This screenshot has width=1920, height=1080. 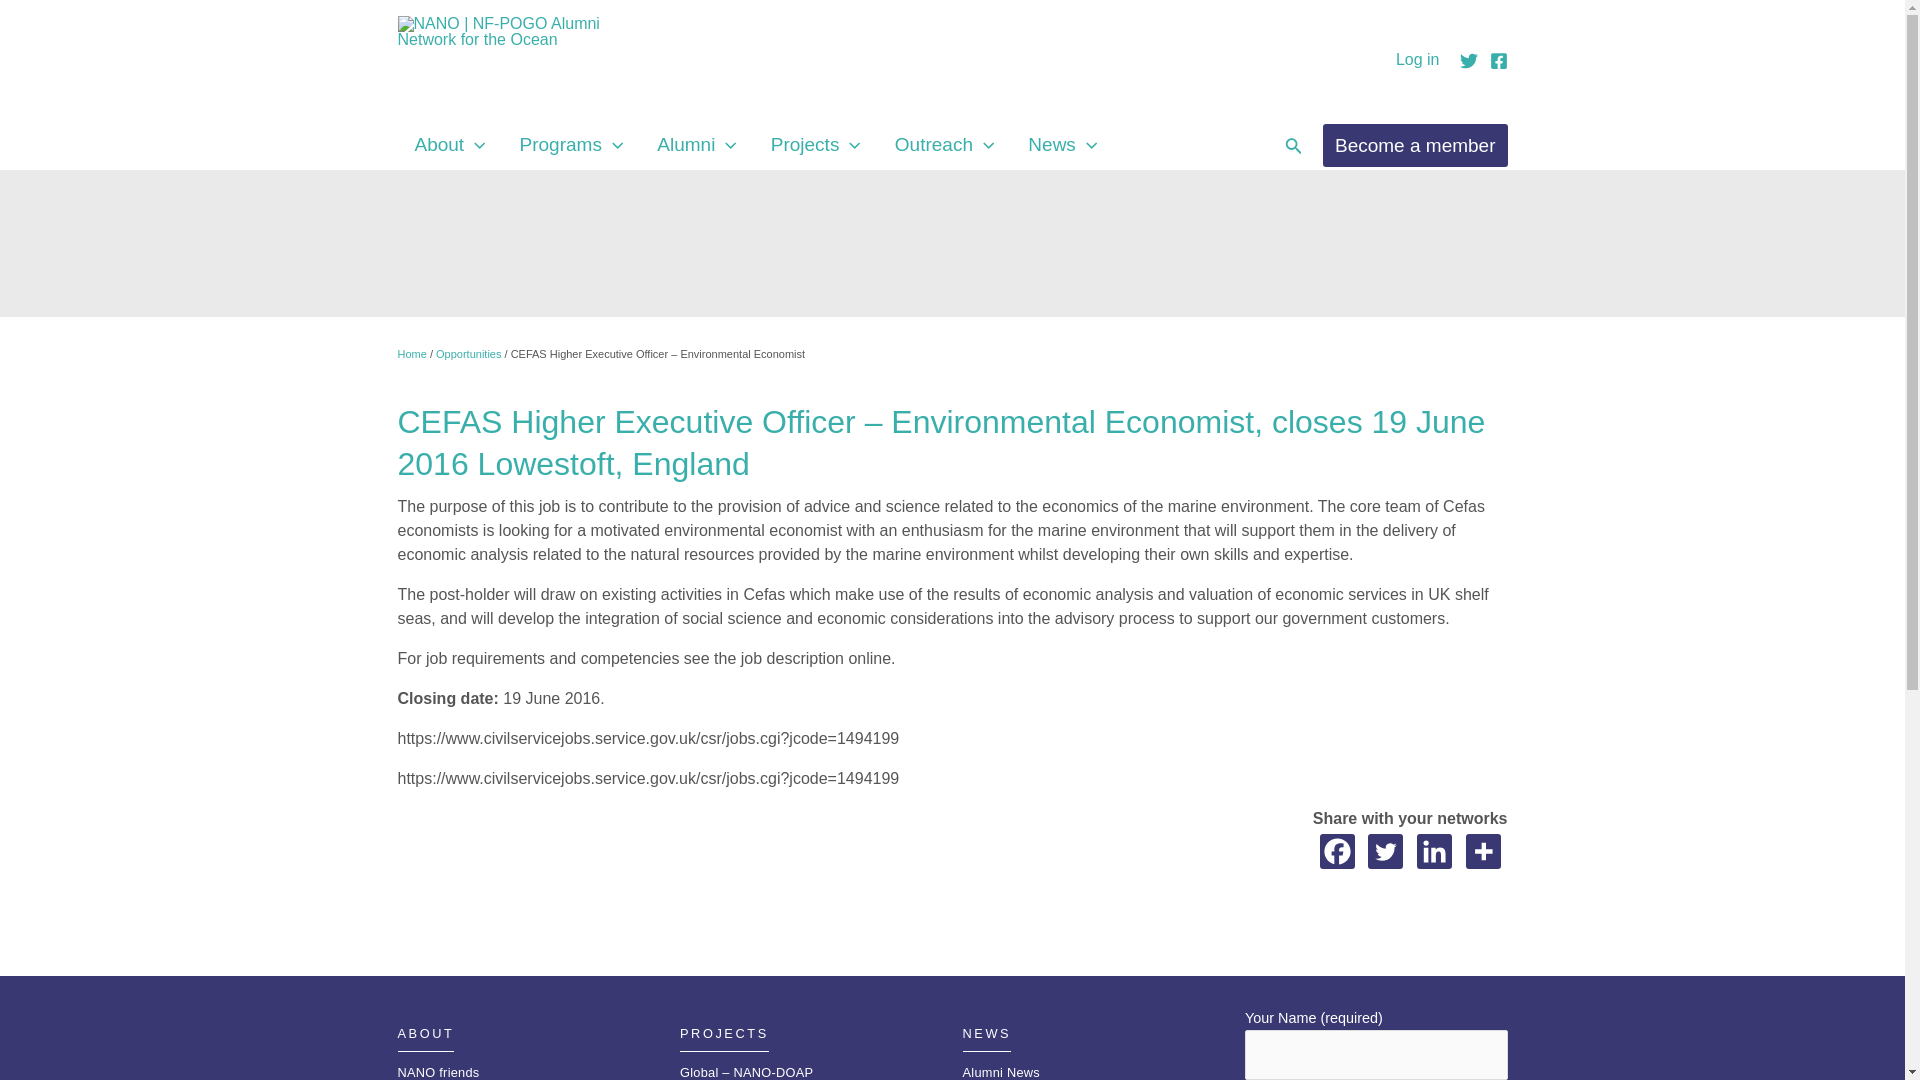 What do you see at coordinates (450, 144) in the screenshot?
I see `About` at bounding box center [450, 144].